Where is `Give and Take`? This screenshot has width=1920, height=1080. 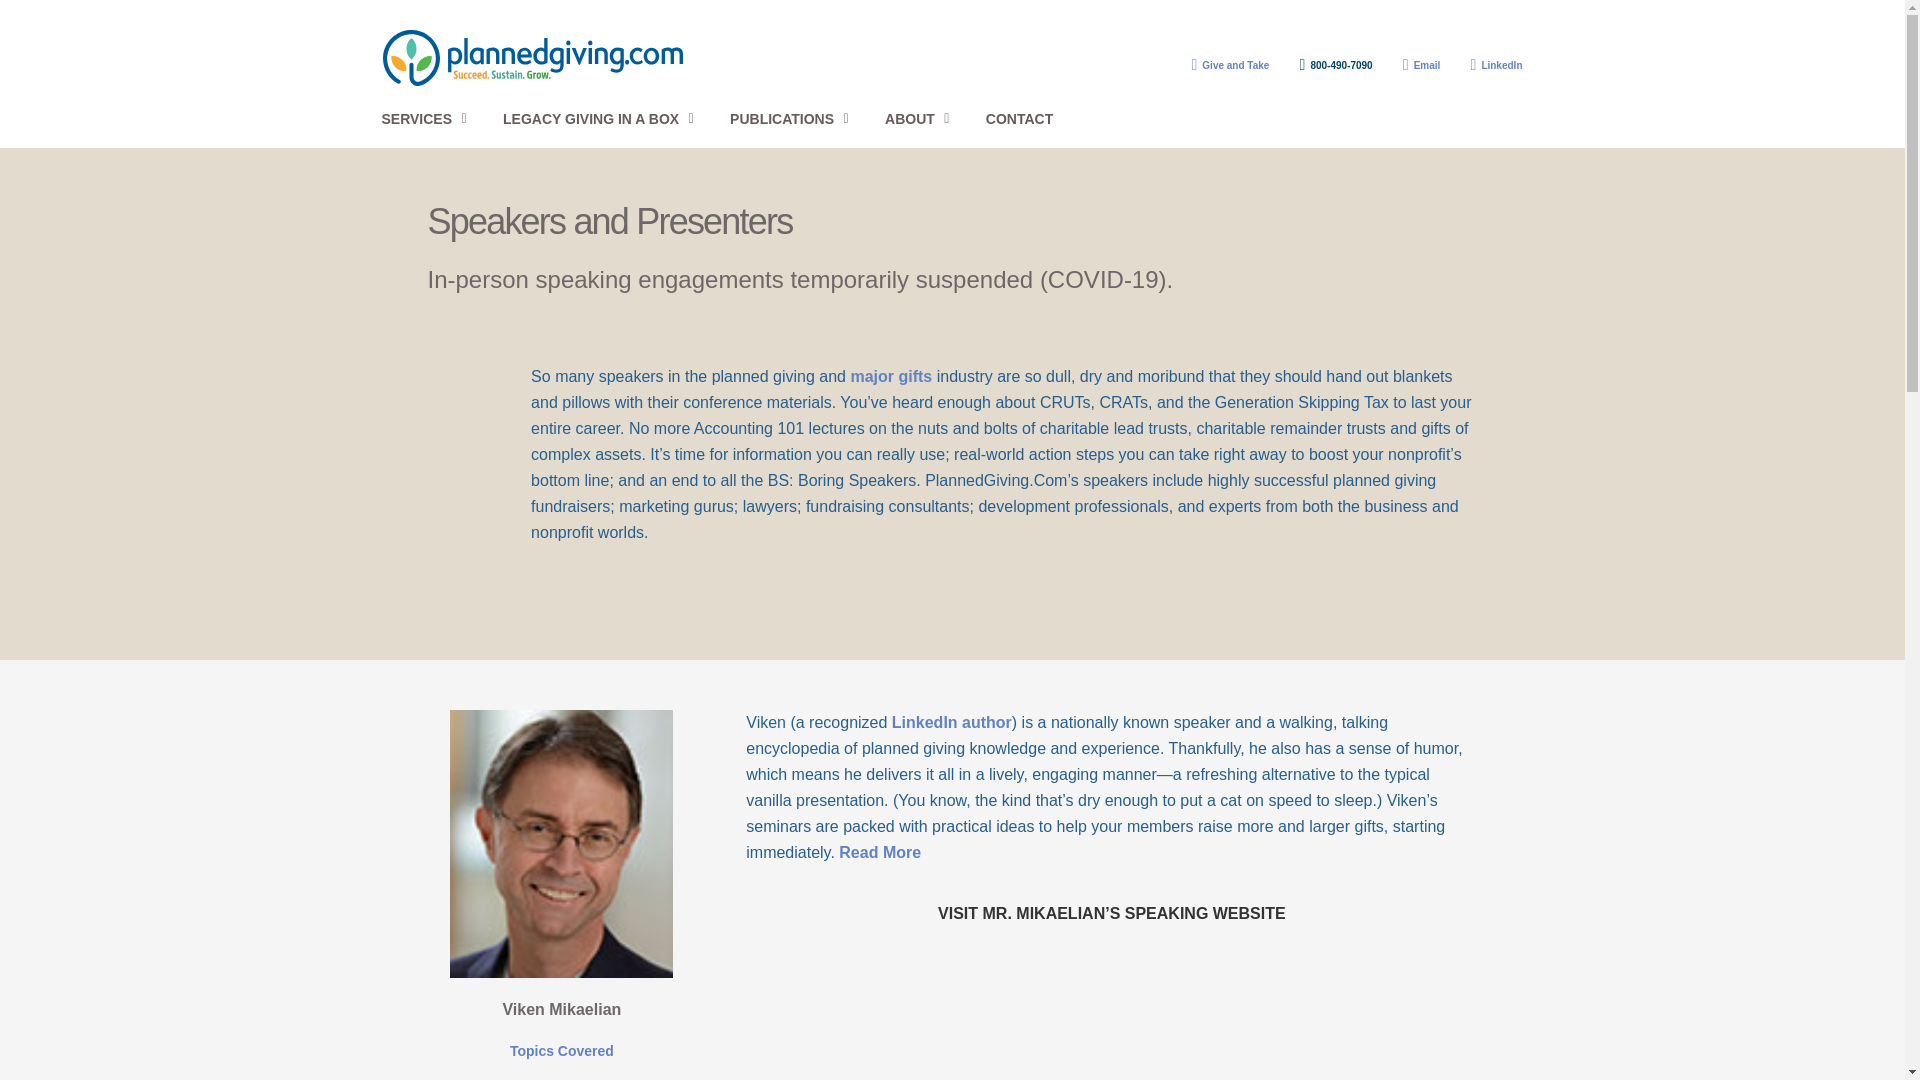 Give and Take is located at coordinates (1222, 65).